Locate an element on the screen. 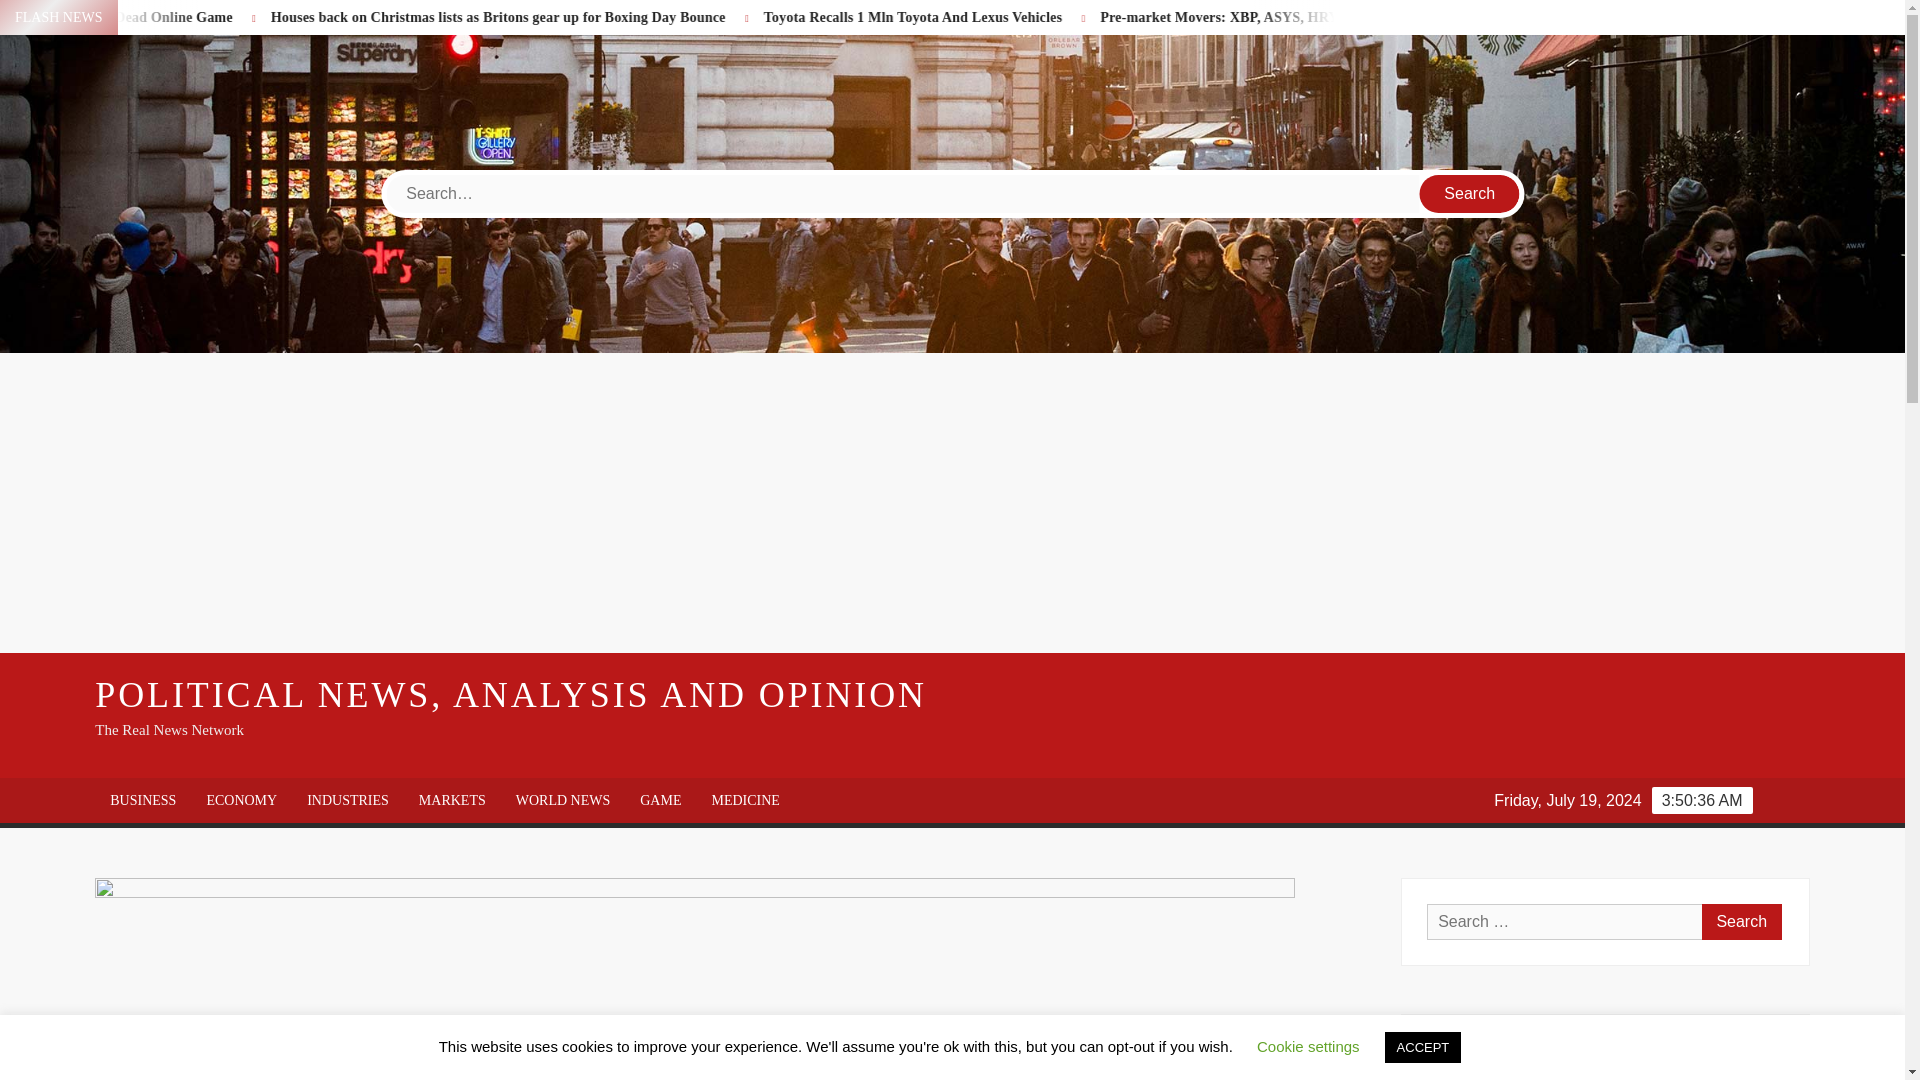 The image size is (1920, 1080). GAME is located at coordinates (660, 800).